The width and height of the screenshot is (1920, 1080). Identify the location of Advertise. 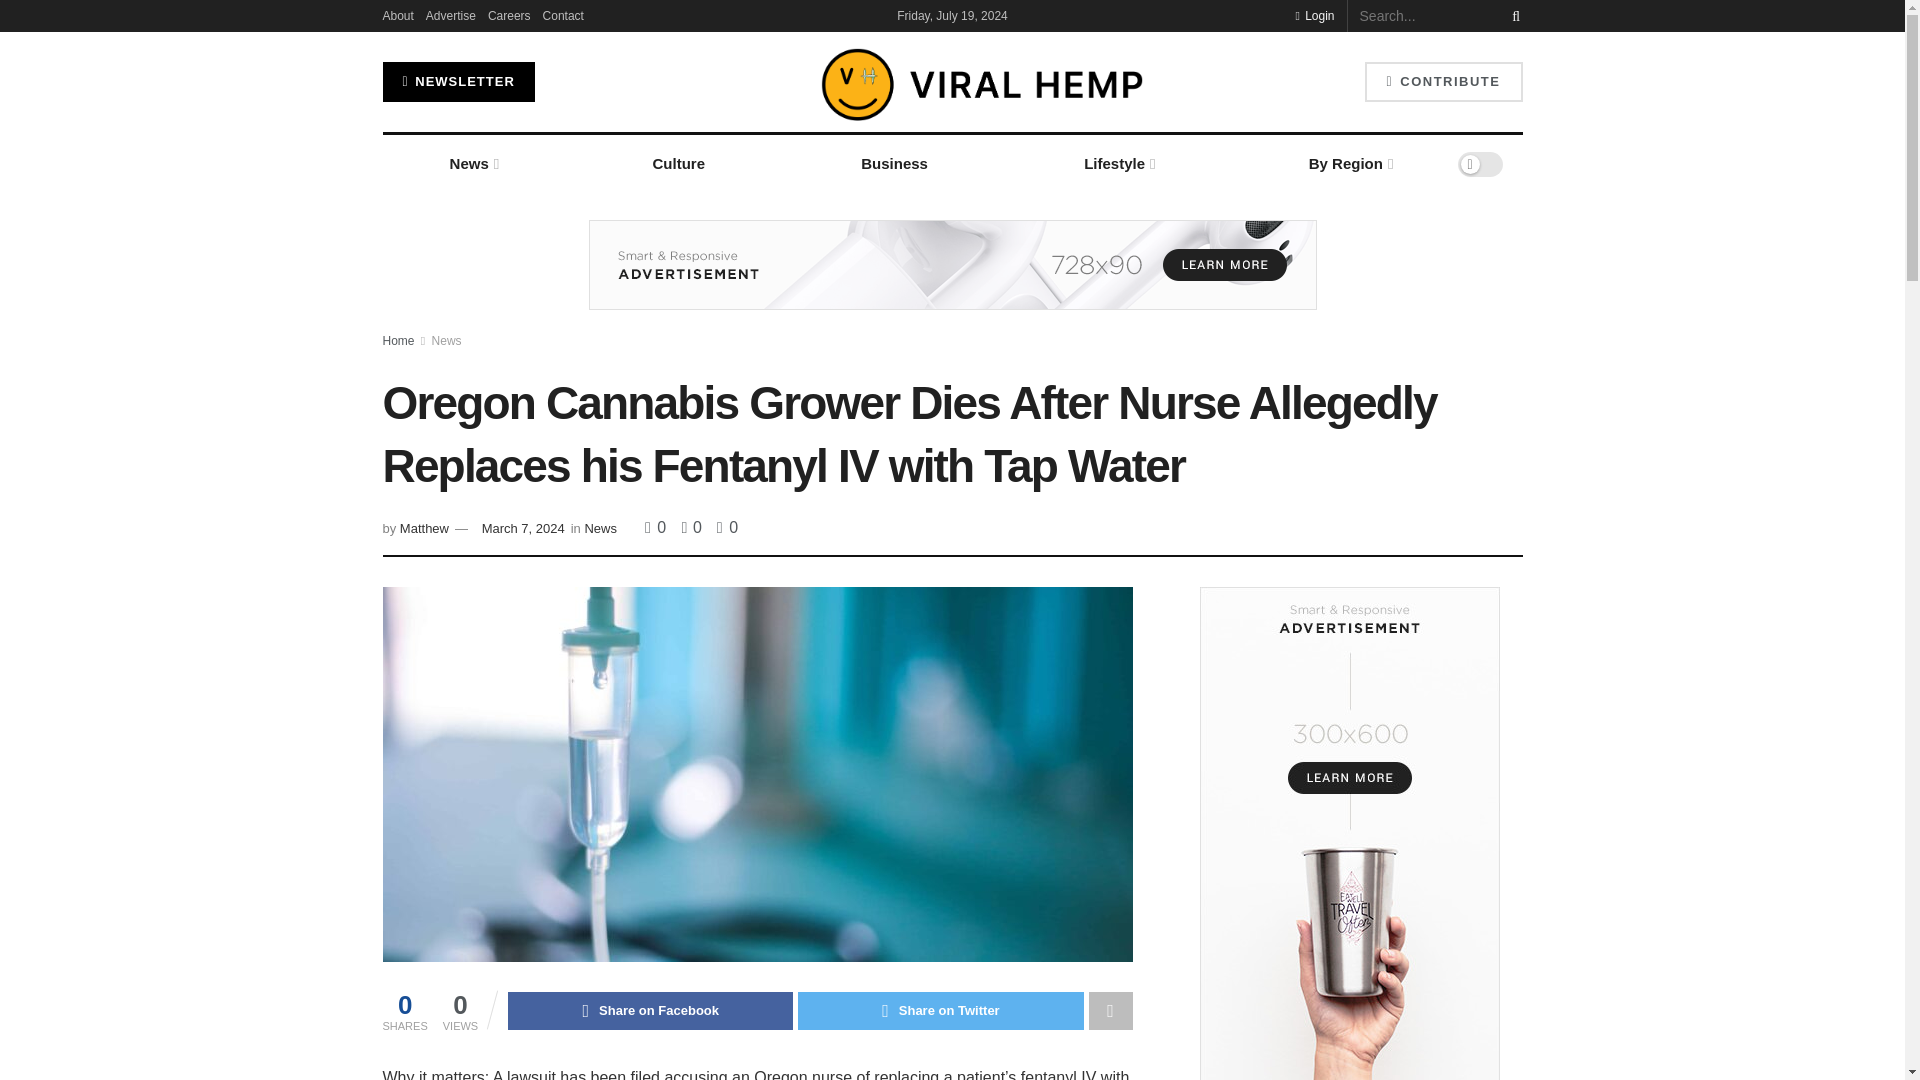
(451, 16).